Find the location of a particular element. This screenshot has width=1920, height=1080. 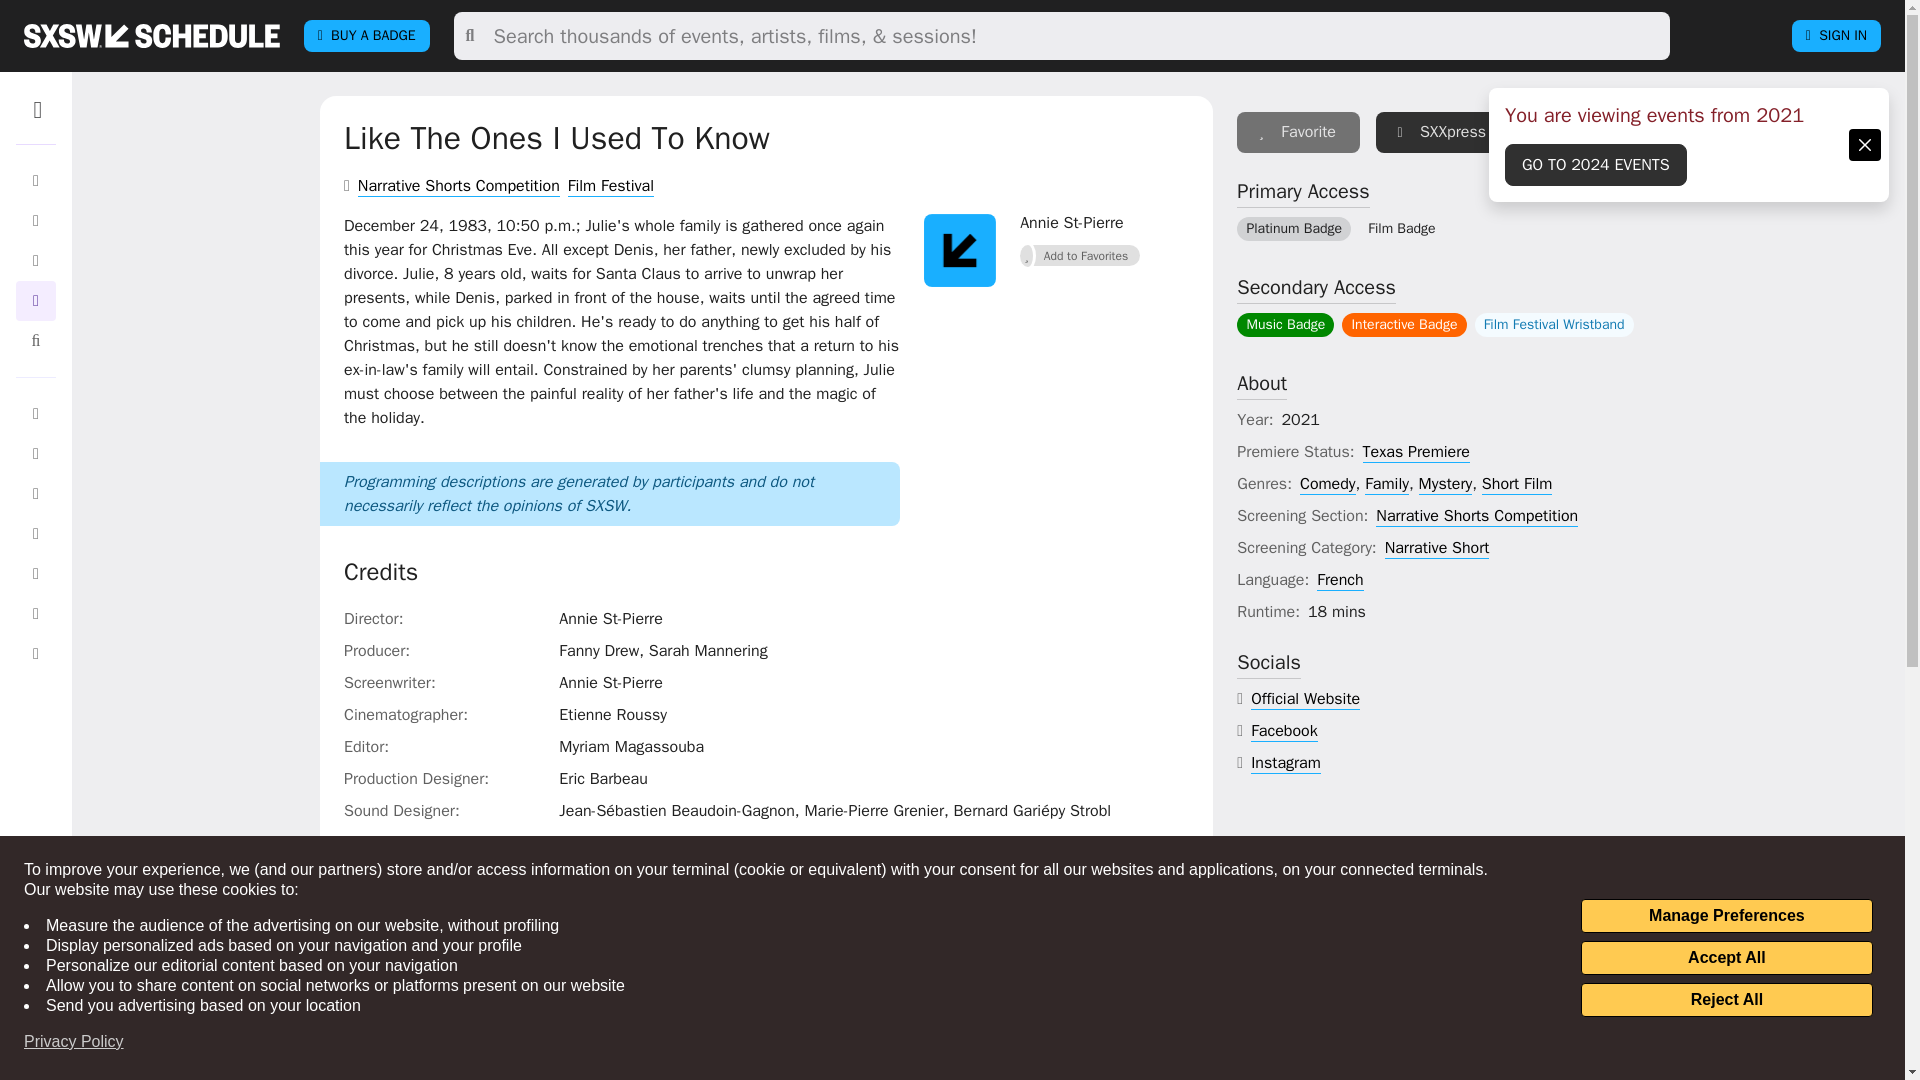

Narrative Shorts Competition is located at coordinates (458, 186).